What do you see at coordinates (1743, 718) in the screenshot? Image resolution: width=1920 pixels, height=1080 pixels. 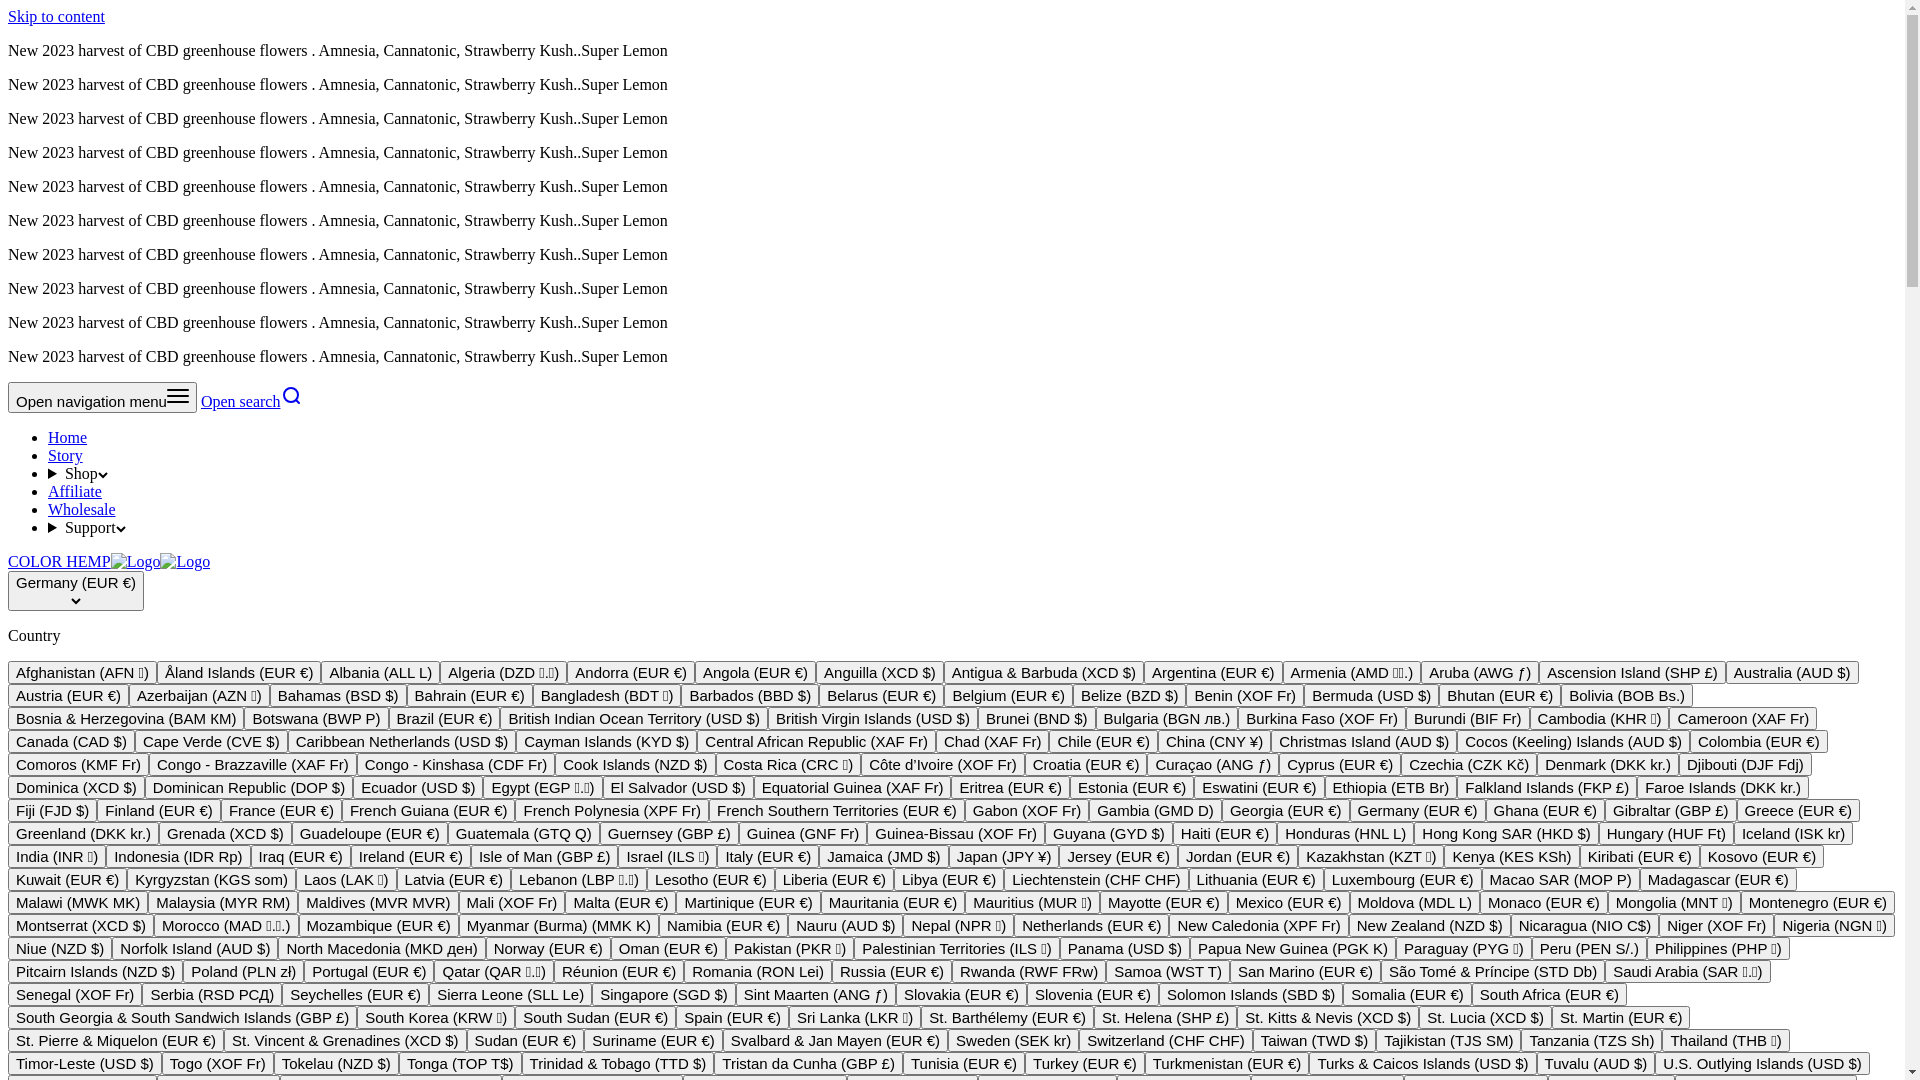 I see `Cameroon (XAF Fr)` at bounding box center [1743, 718].